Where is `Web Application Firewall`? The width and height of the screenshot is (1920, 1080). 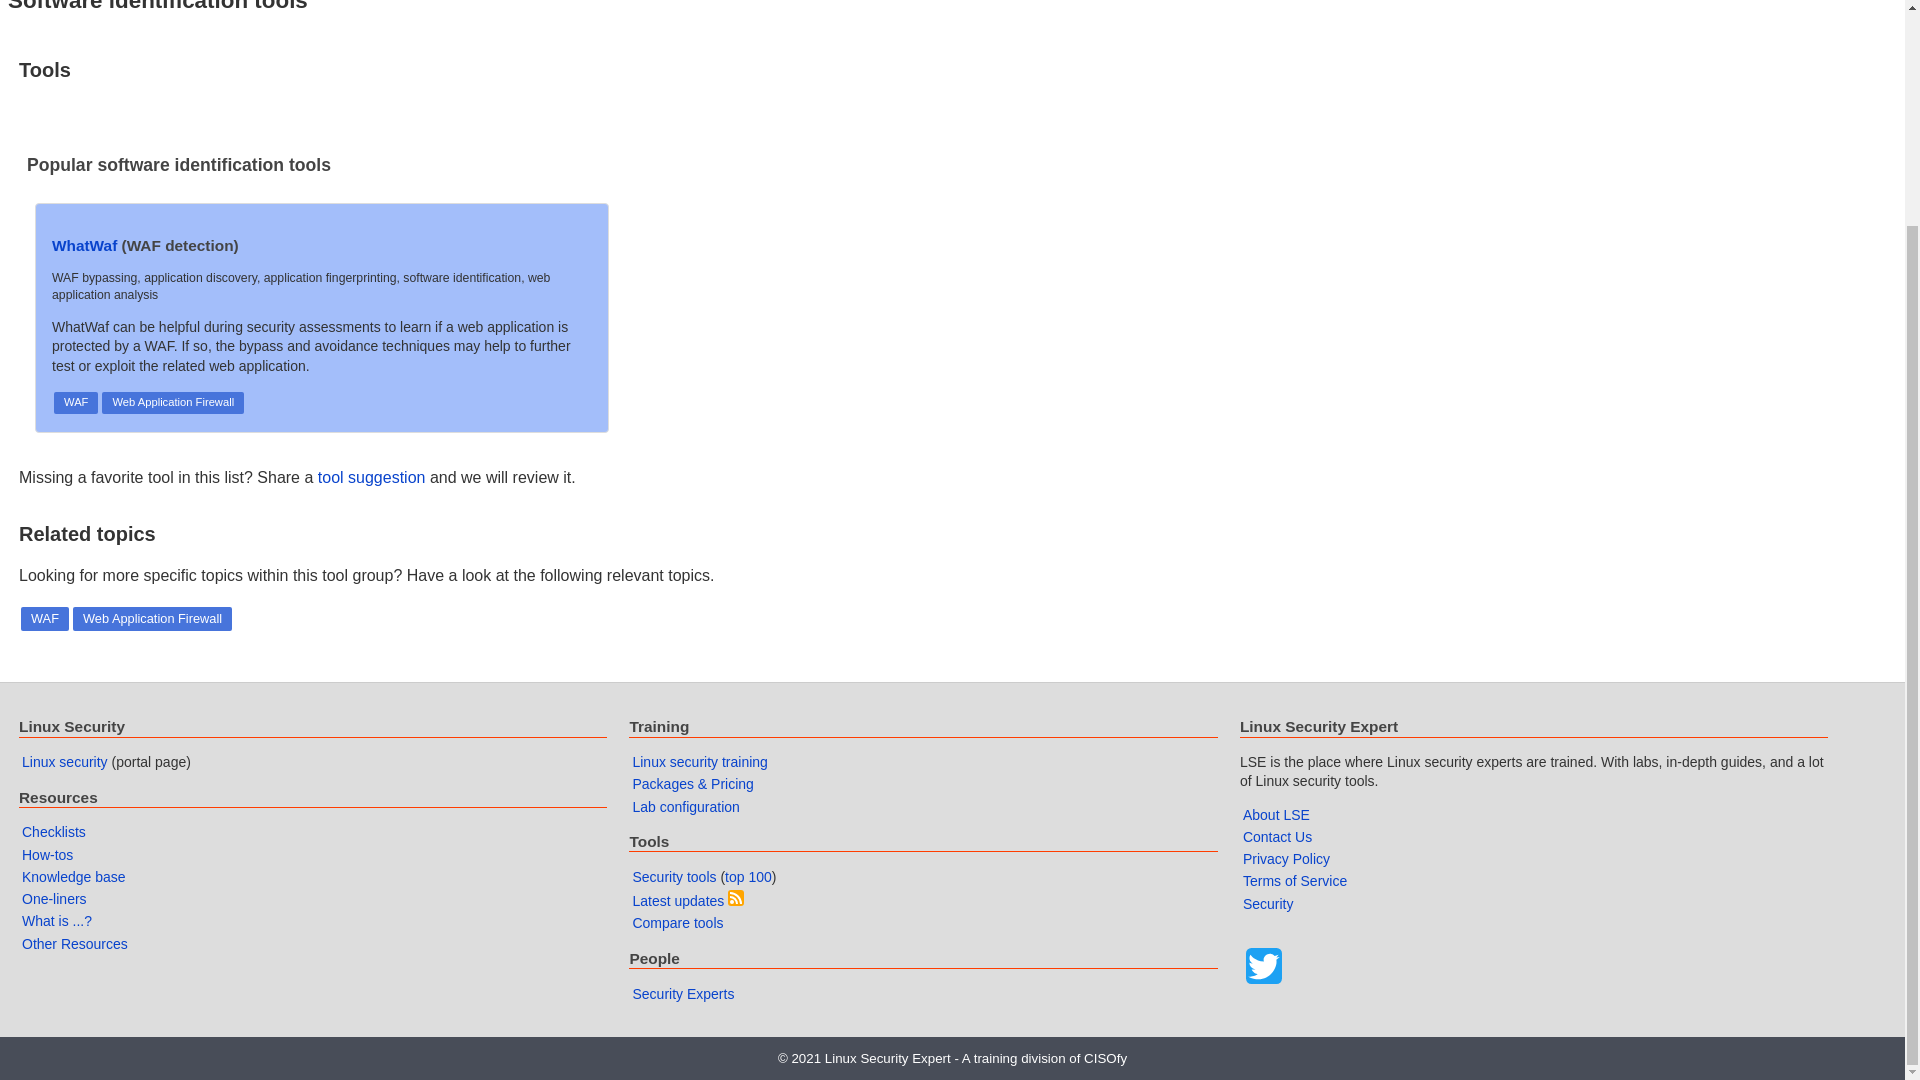
Web Application Firewall is located at coordinates (152, 618).